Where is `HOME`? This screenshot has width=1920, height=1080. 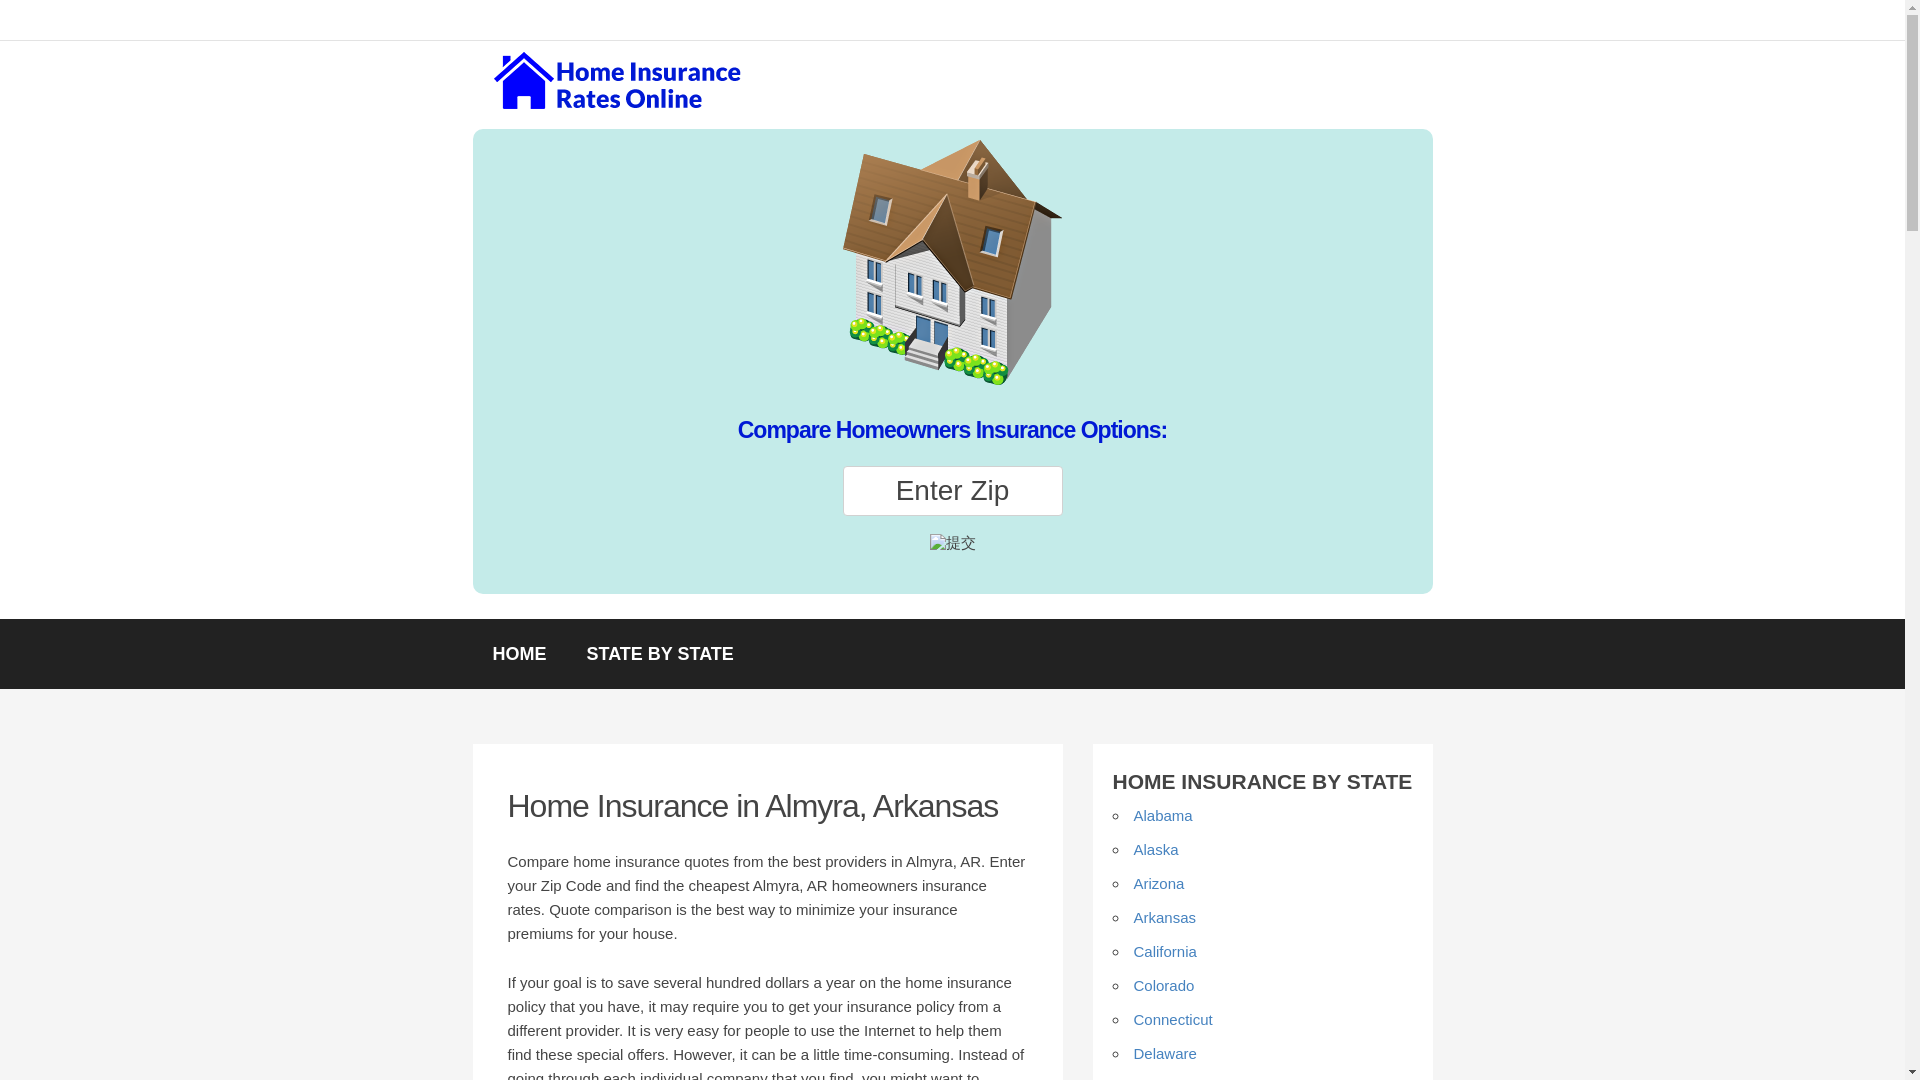 HOME is located at coordinates (519, 654).